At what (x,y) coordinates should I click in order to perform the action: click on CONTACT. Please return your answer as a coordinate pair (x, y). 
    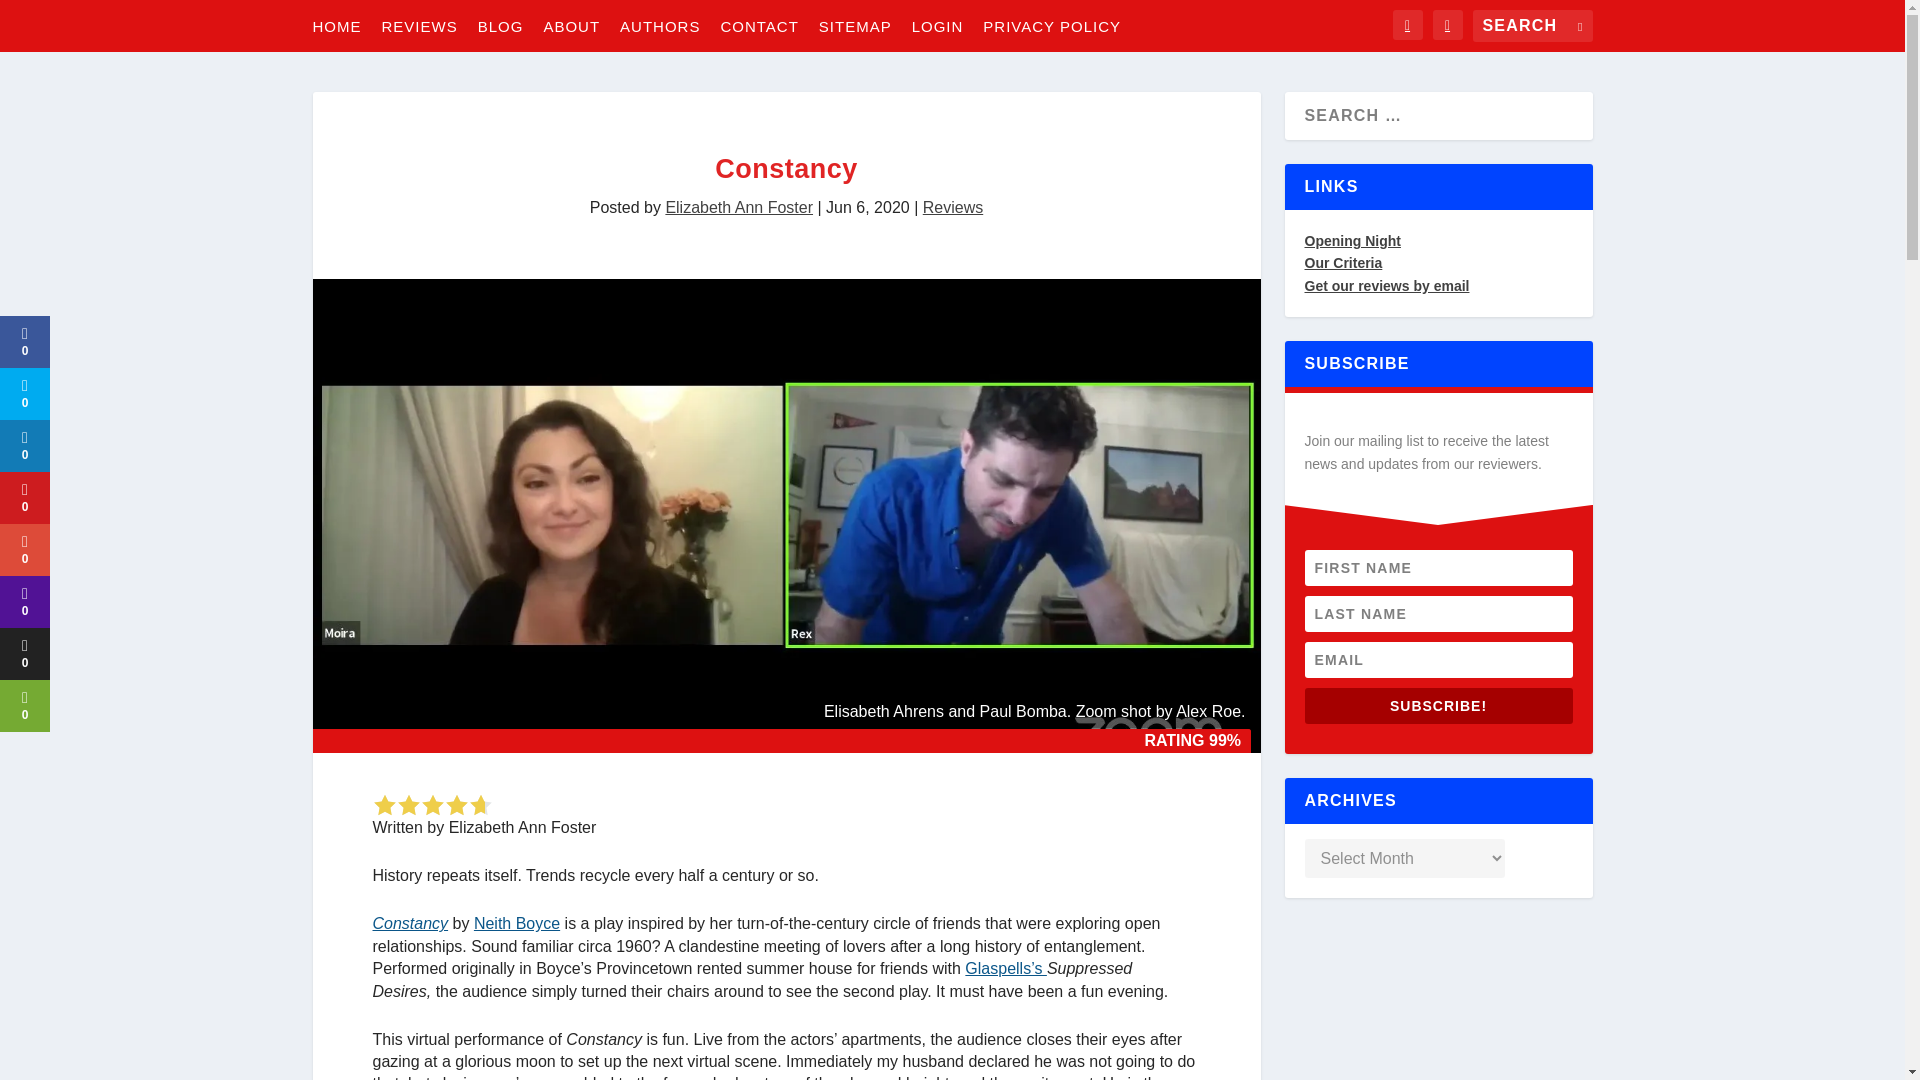
    Looking at the image, I should click on (759, 25).